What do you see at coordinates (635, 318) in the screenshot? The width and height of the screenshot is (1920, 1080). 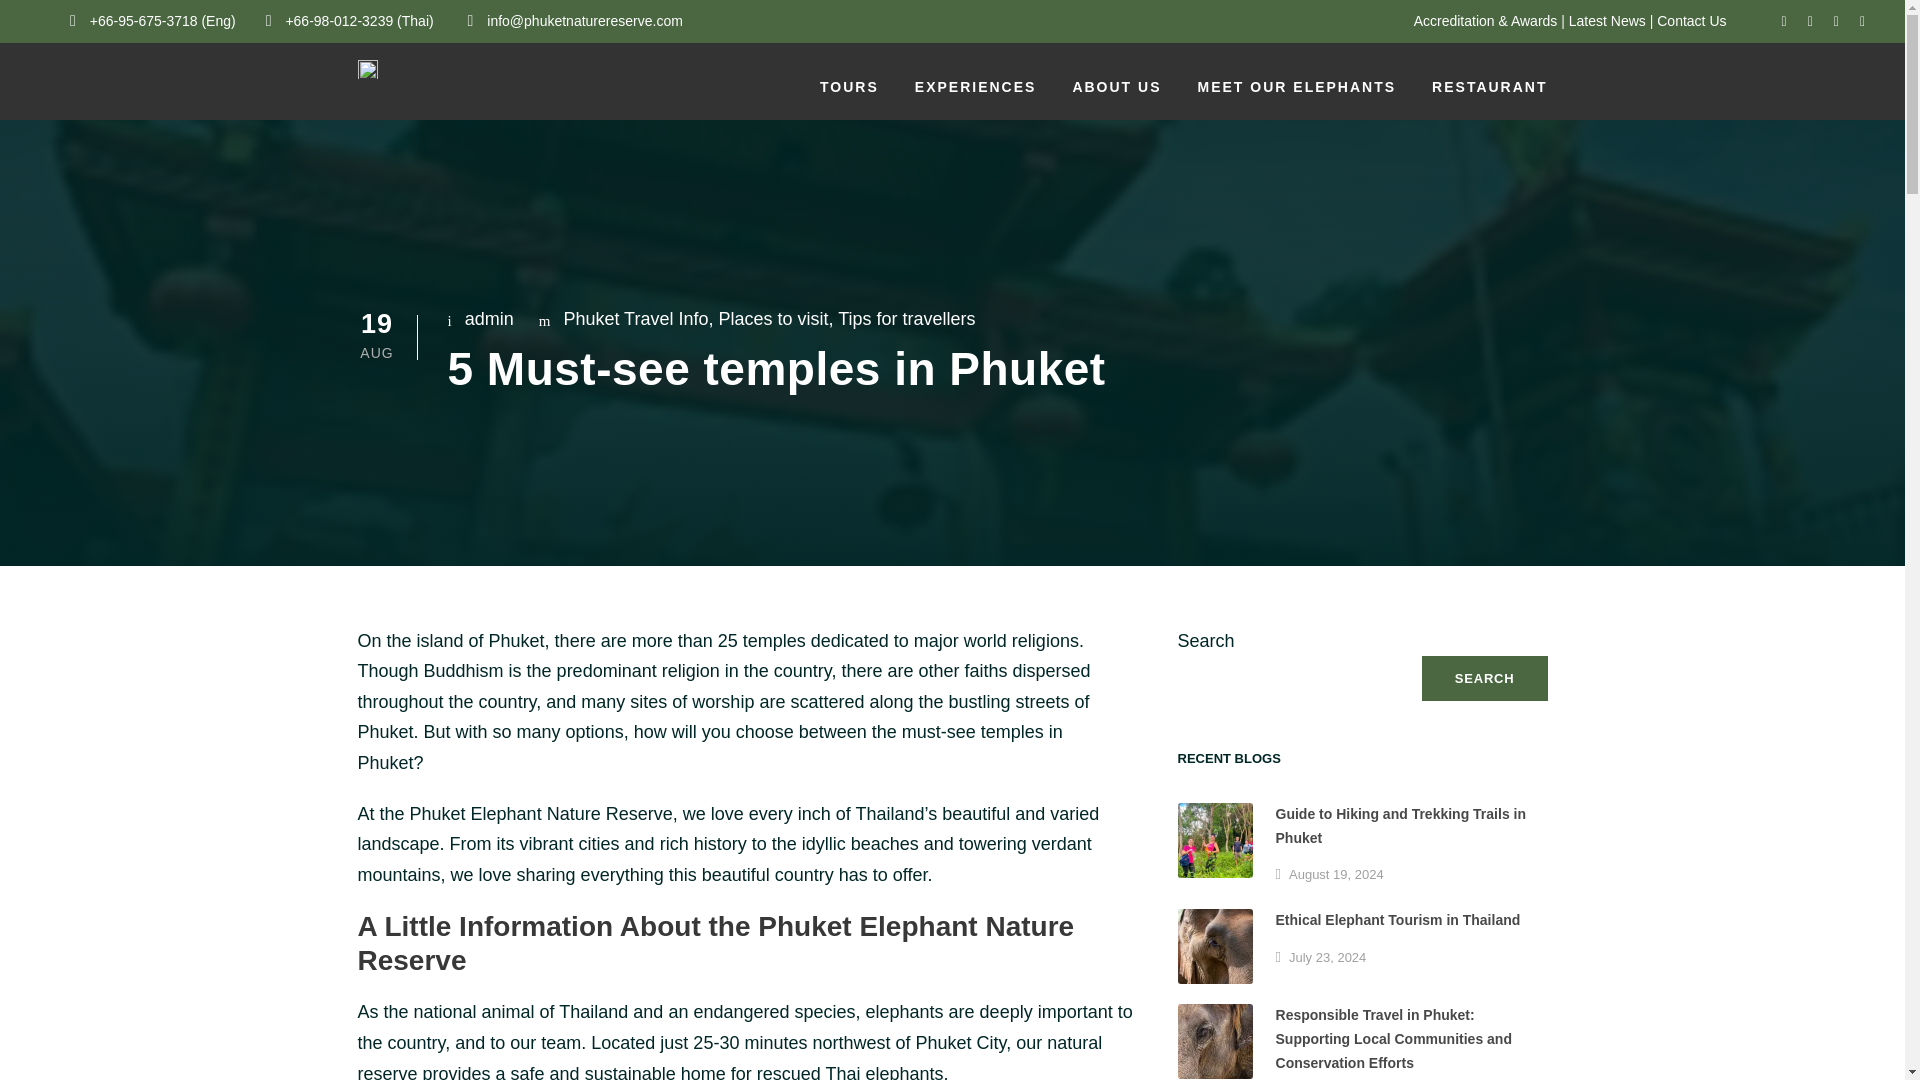 I see `Phuket Travel Info` at bounding box center [635, 318].